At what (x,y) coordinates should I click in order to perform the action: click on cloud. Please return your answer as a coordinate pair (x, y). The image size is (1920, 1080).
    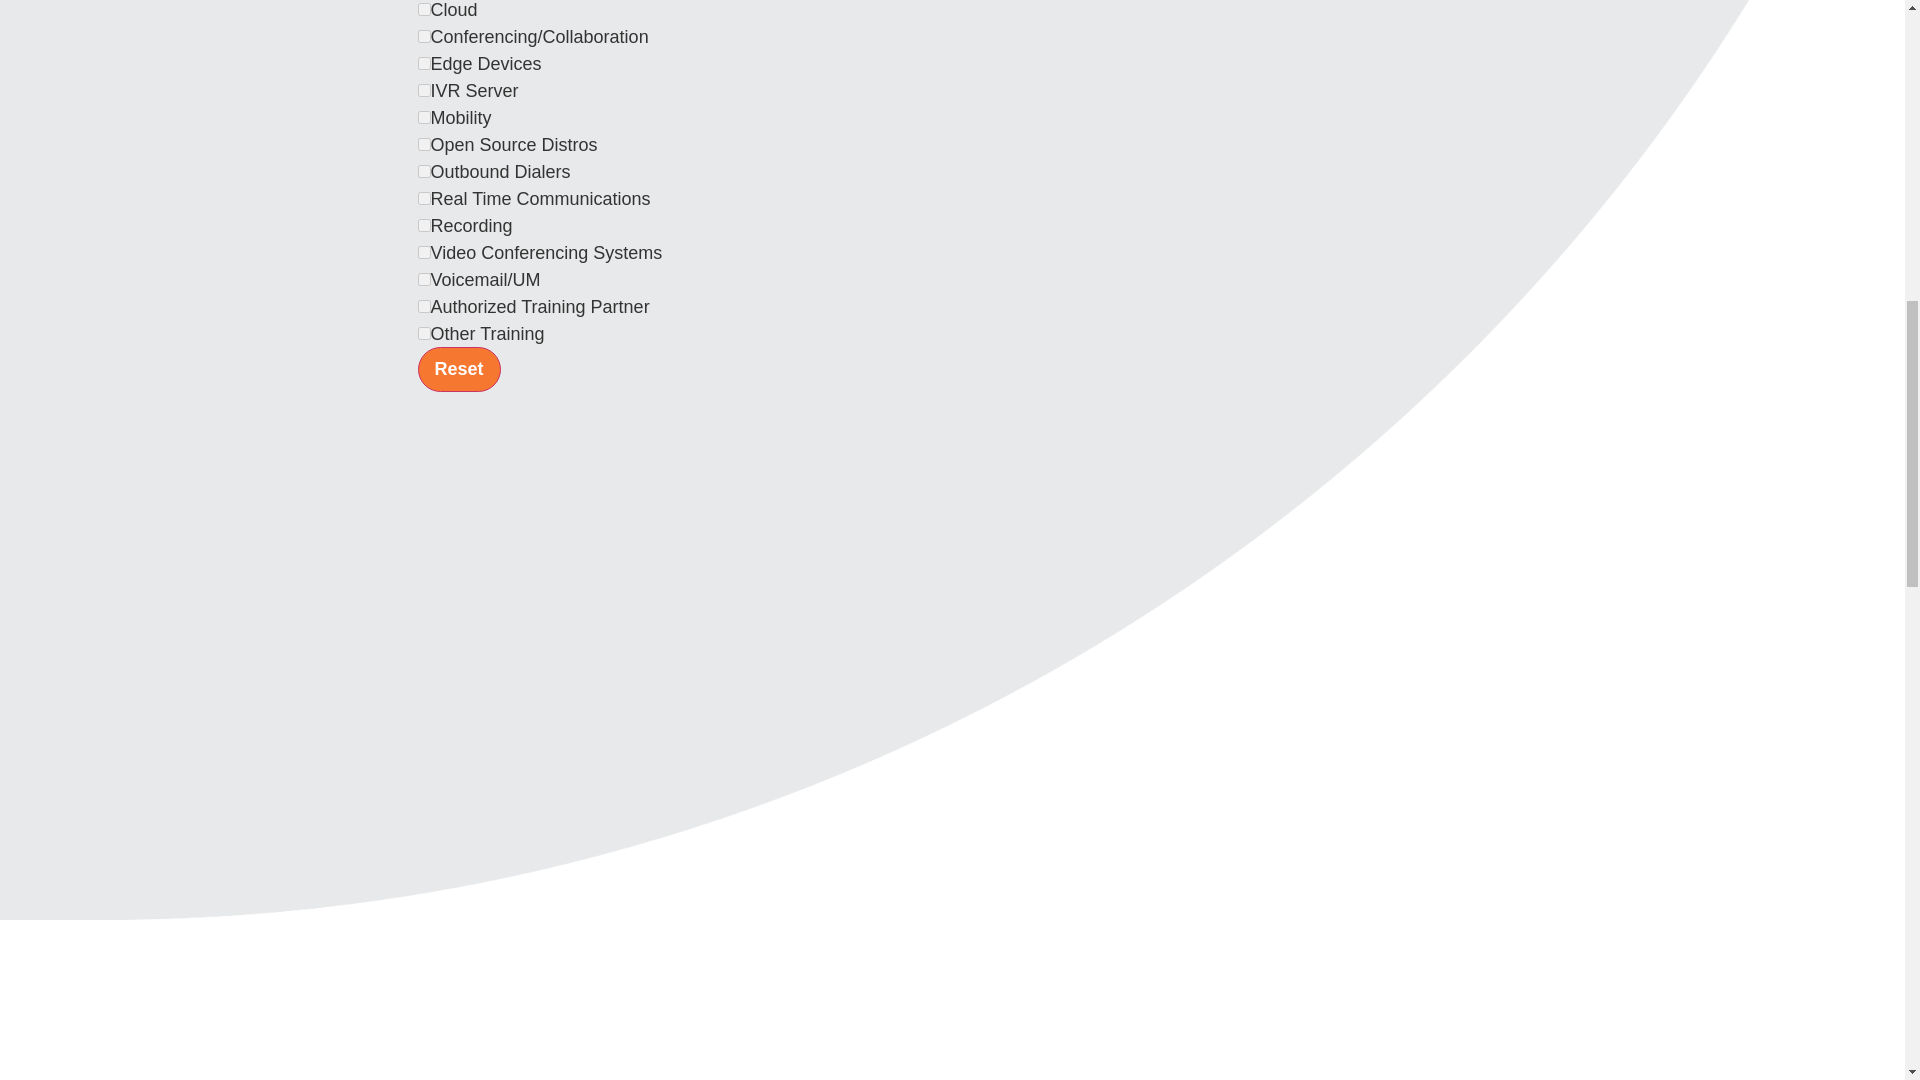
    Looking at the image, I should click on (424, 10).